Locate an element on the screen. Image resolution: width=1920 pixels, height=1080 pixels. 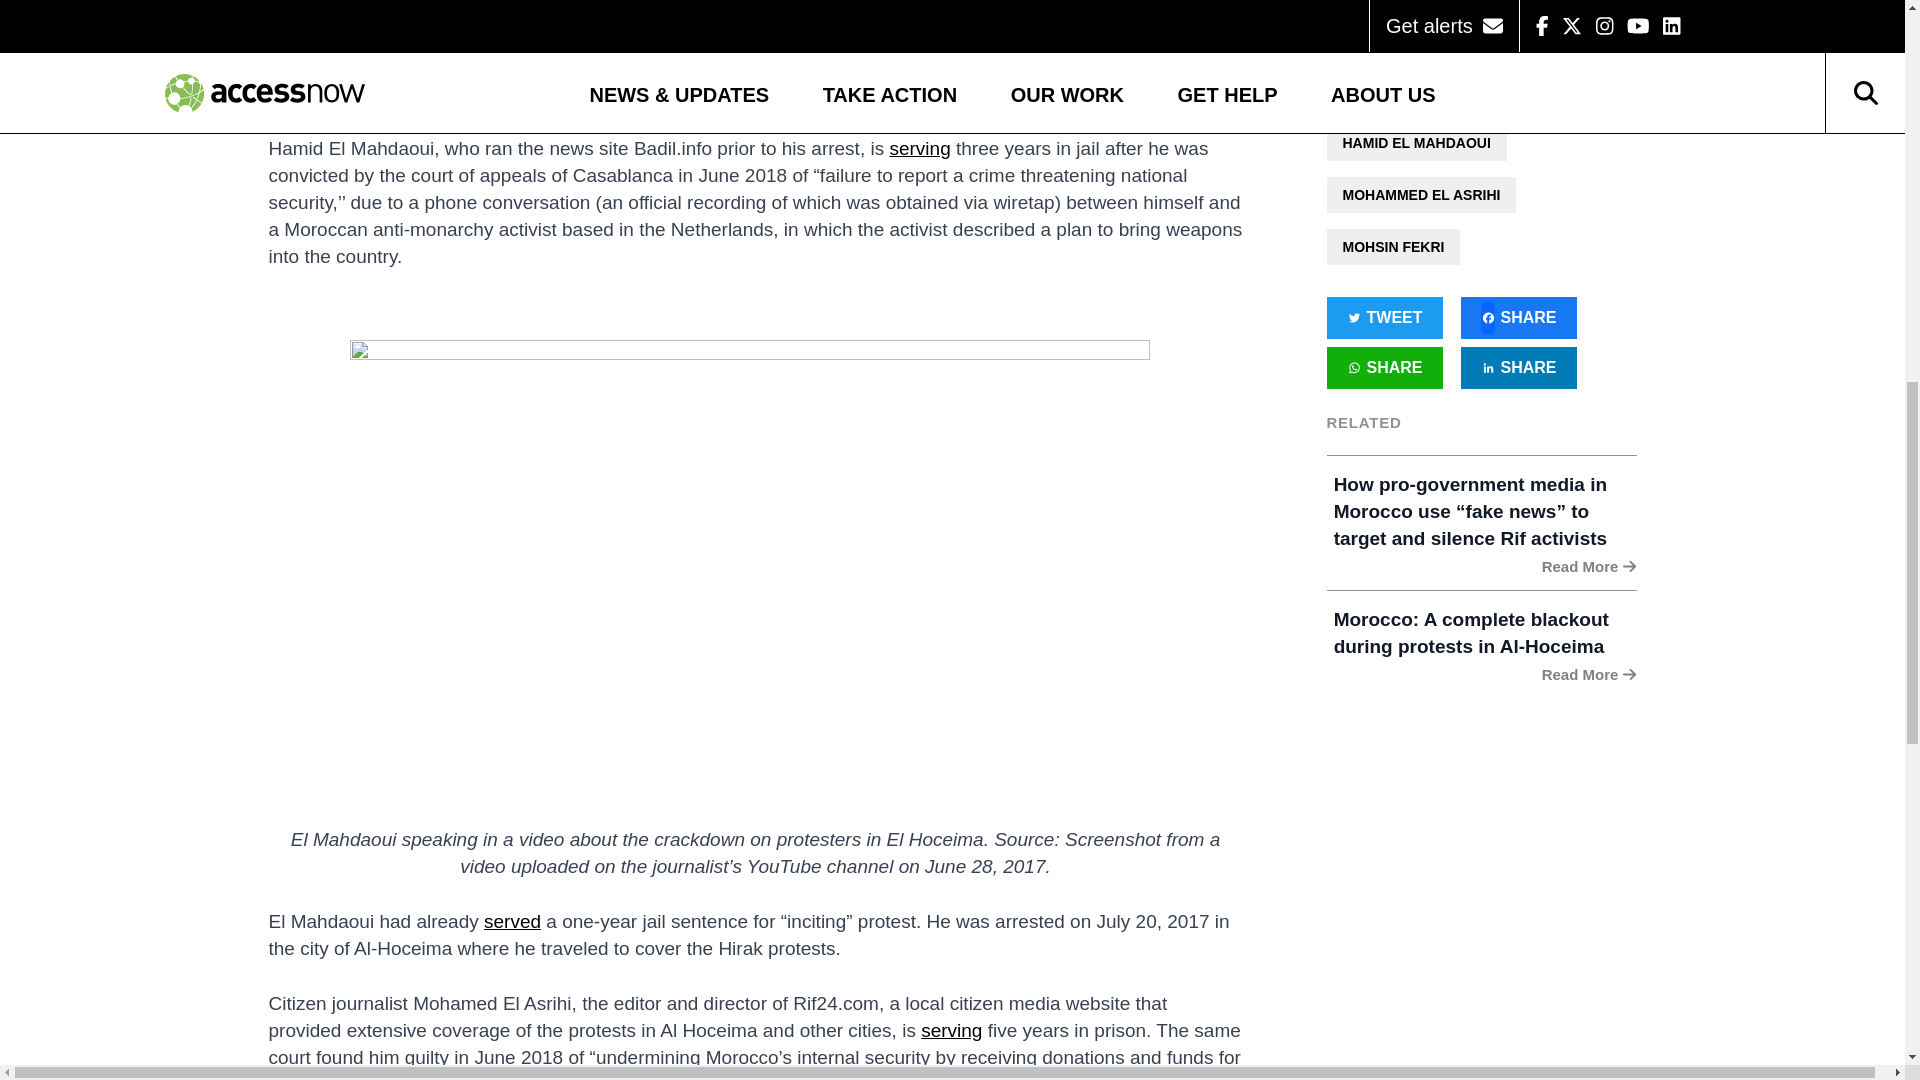
LinkedIn is located at coordinates (1518, 367).